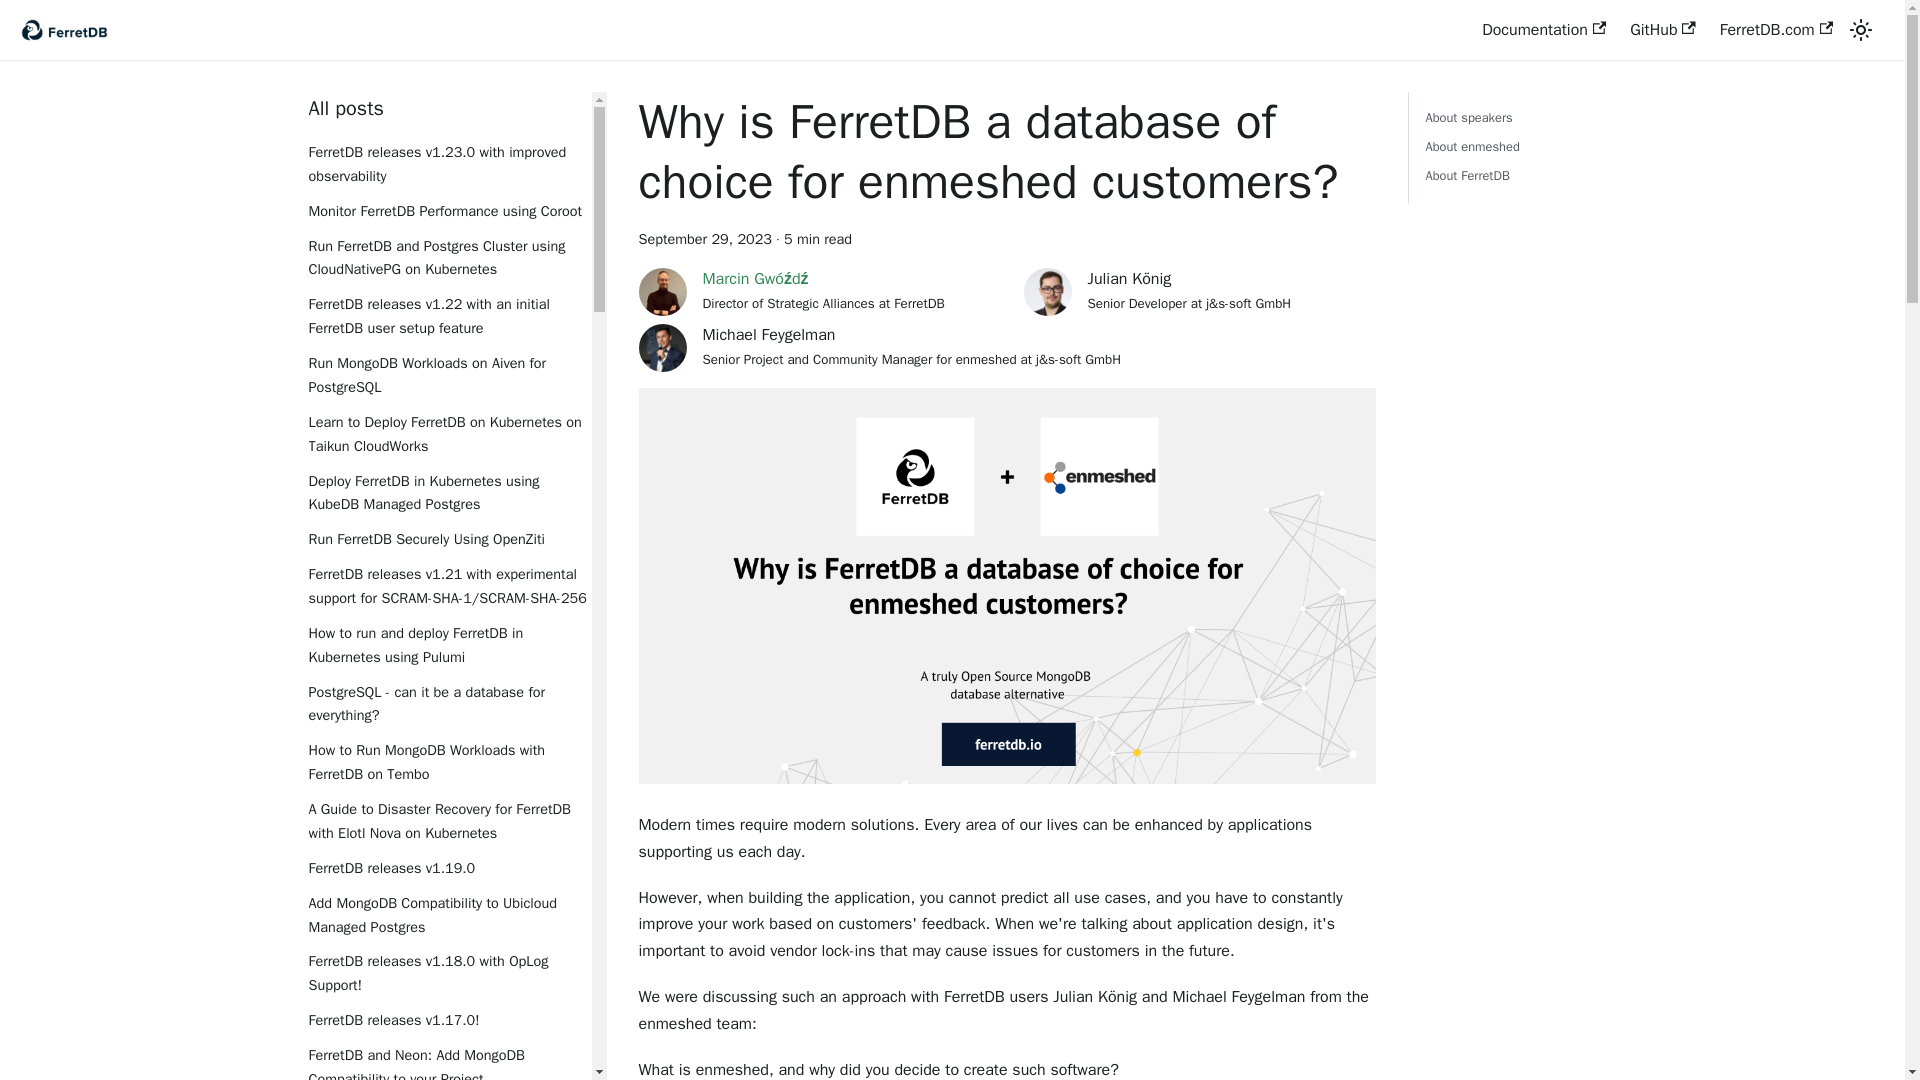 The width and height of the screenshot is (1920, 1080). What do you see at coordinates (1501, 147) in the screenshot?
I see `Run MongoDB Workloads on Aiven for PostgreSQL` at bounding box center [1501, 147].